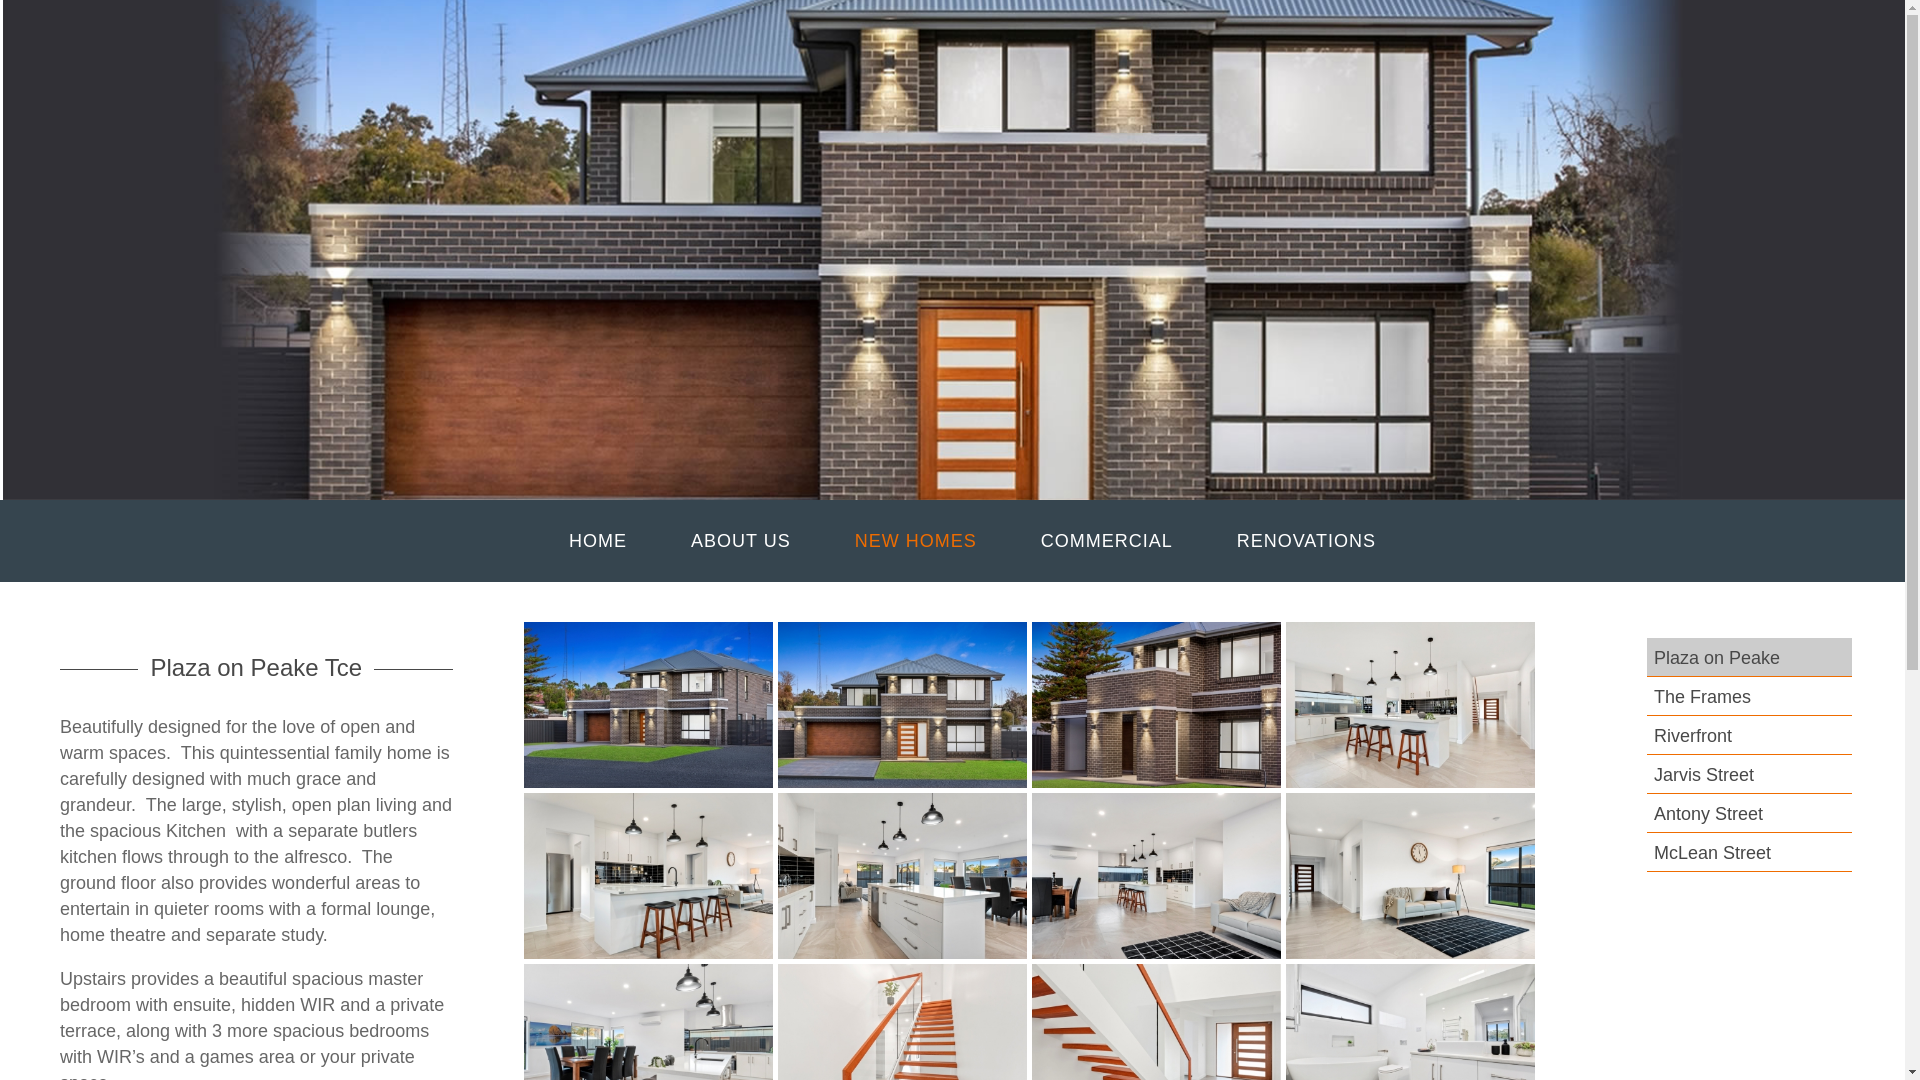 The height and width of the screenshot is (1080, 1920). What do you see at coordinates (1752, 658) in the screenshot?
I see `Plaza on Peake` at bounding box center [1752, 658].